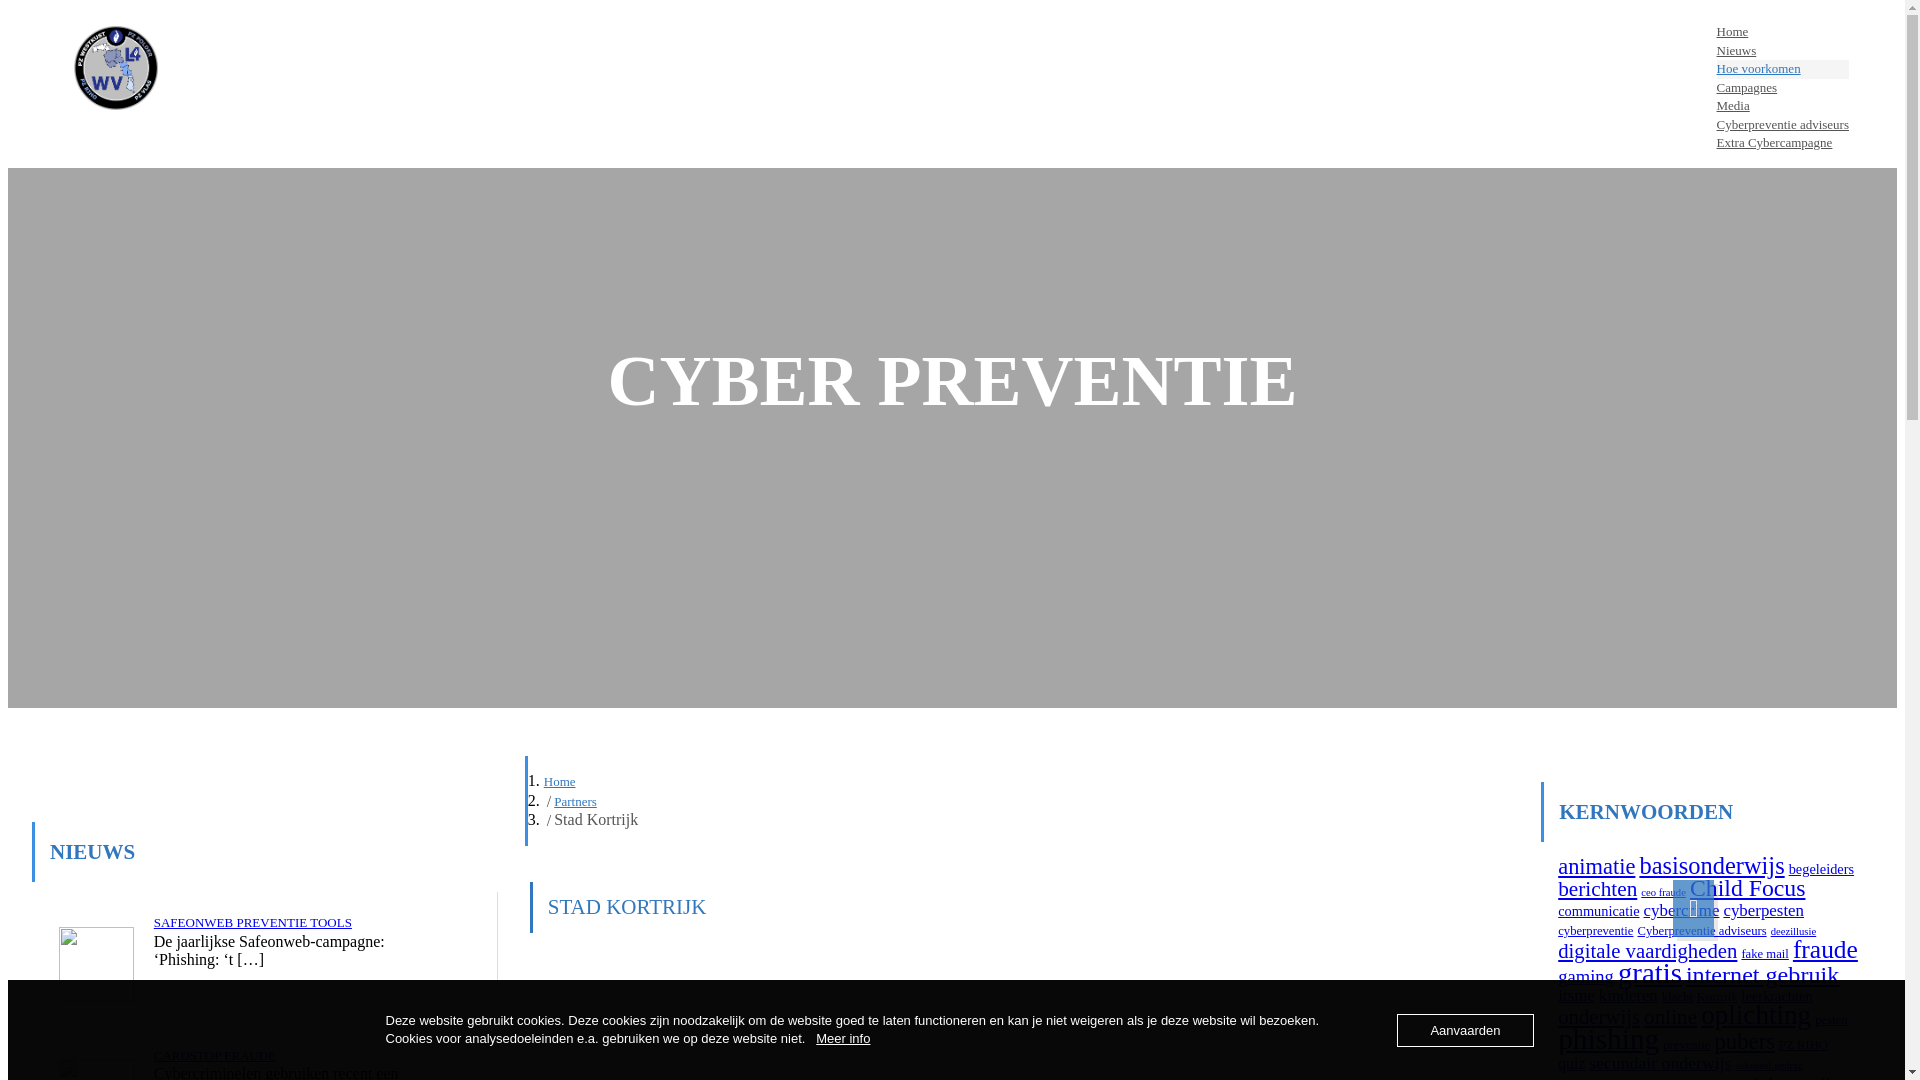 This screenshot has width=1920, height=1080. What do you see at coordinates (1769, 1066) in the screenshot?
I see `seksueel gedrag` at bounding box center [1769, 1066].